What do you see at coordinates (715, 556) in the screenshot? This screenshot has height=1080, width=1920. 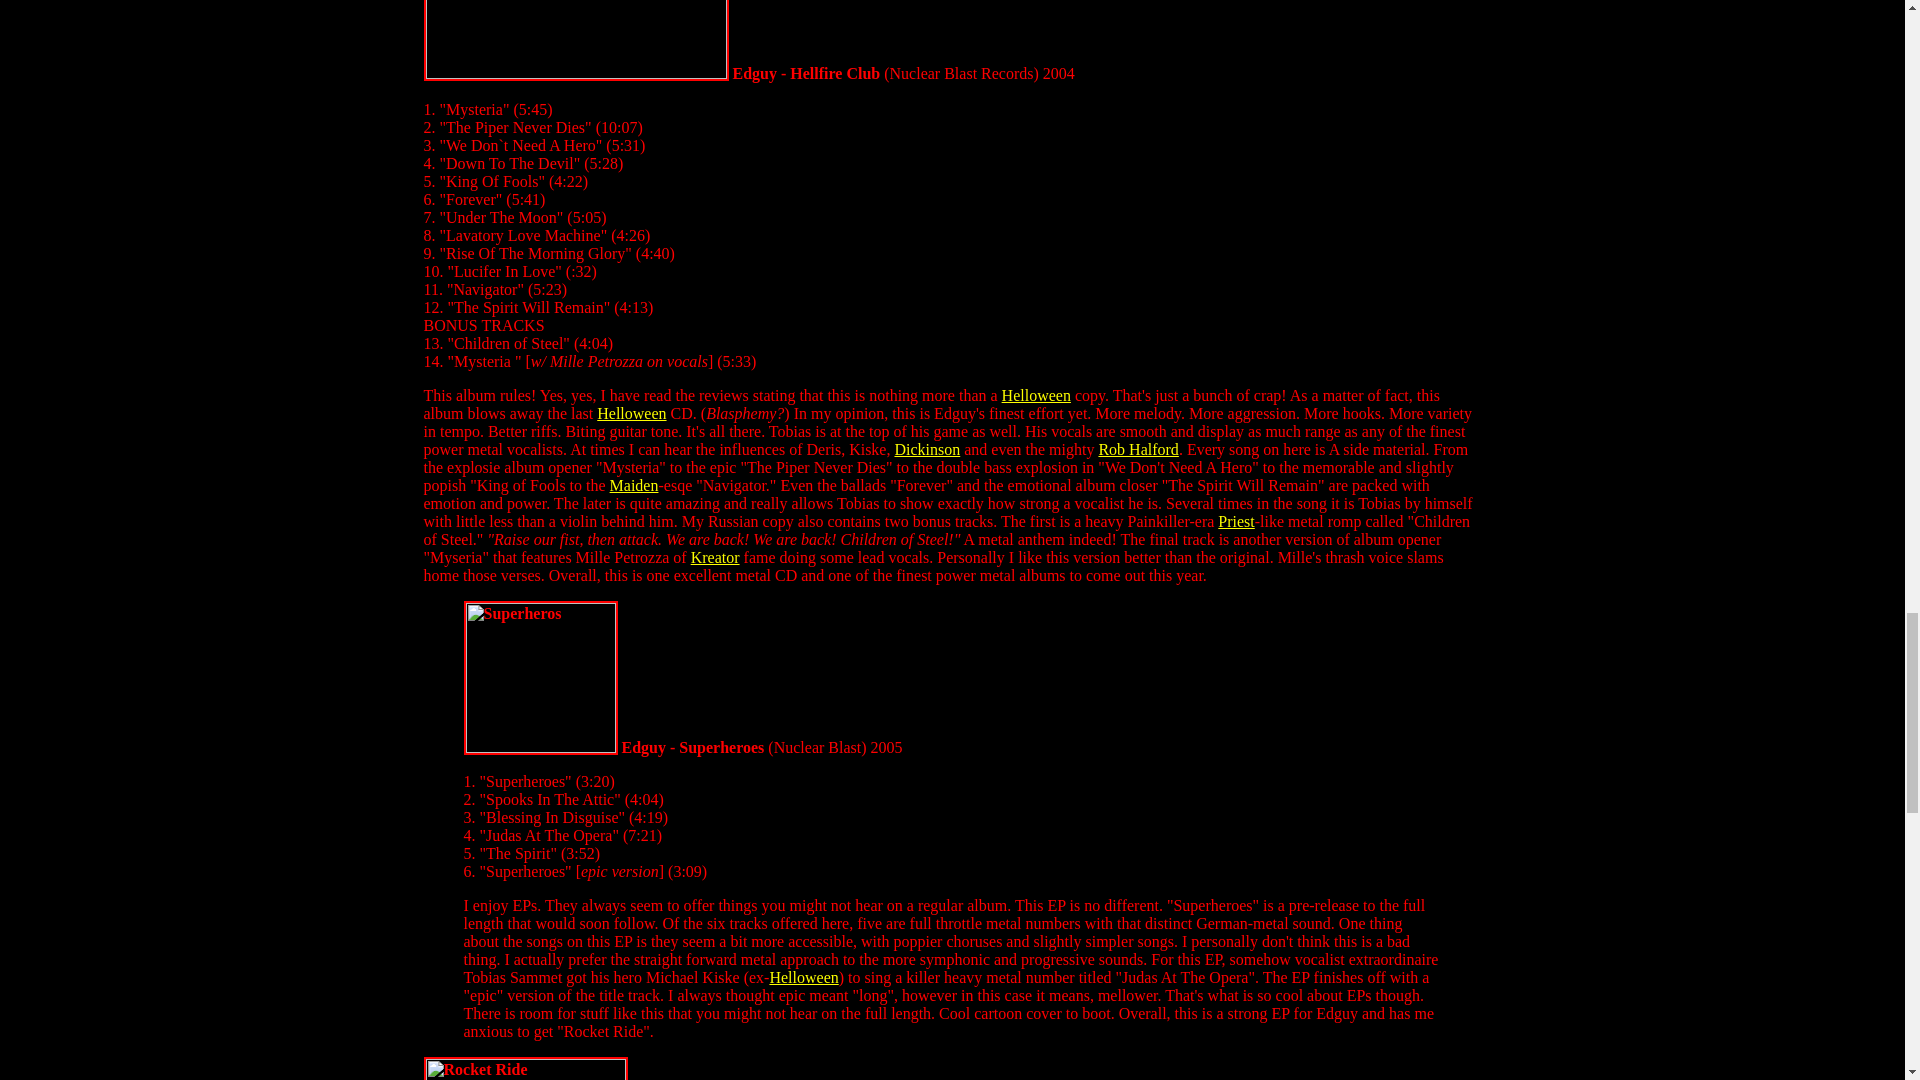 I see `Kreator` at bounding box center [715, 556].